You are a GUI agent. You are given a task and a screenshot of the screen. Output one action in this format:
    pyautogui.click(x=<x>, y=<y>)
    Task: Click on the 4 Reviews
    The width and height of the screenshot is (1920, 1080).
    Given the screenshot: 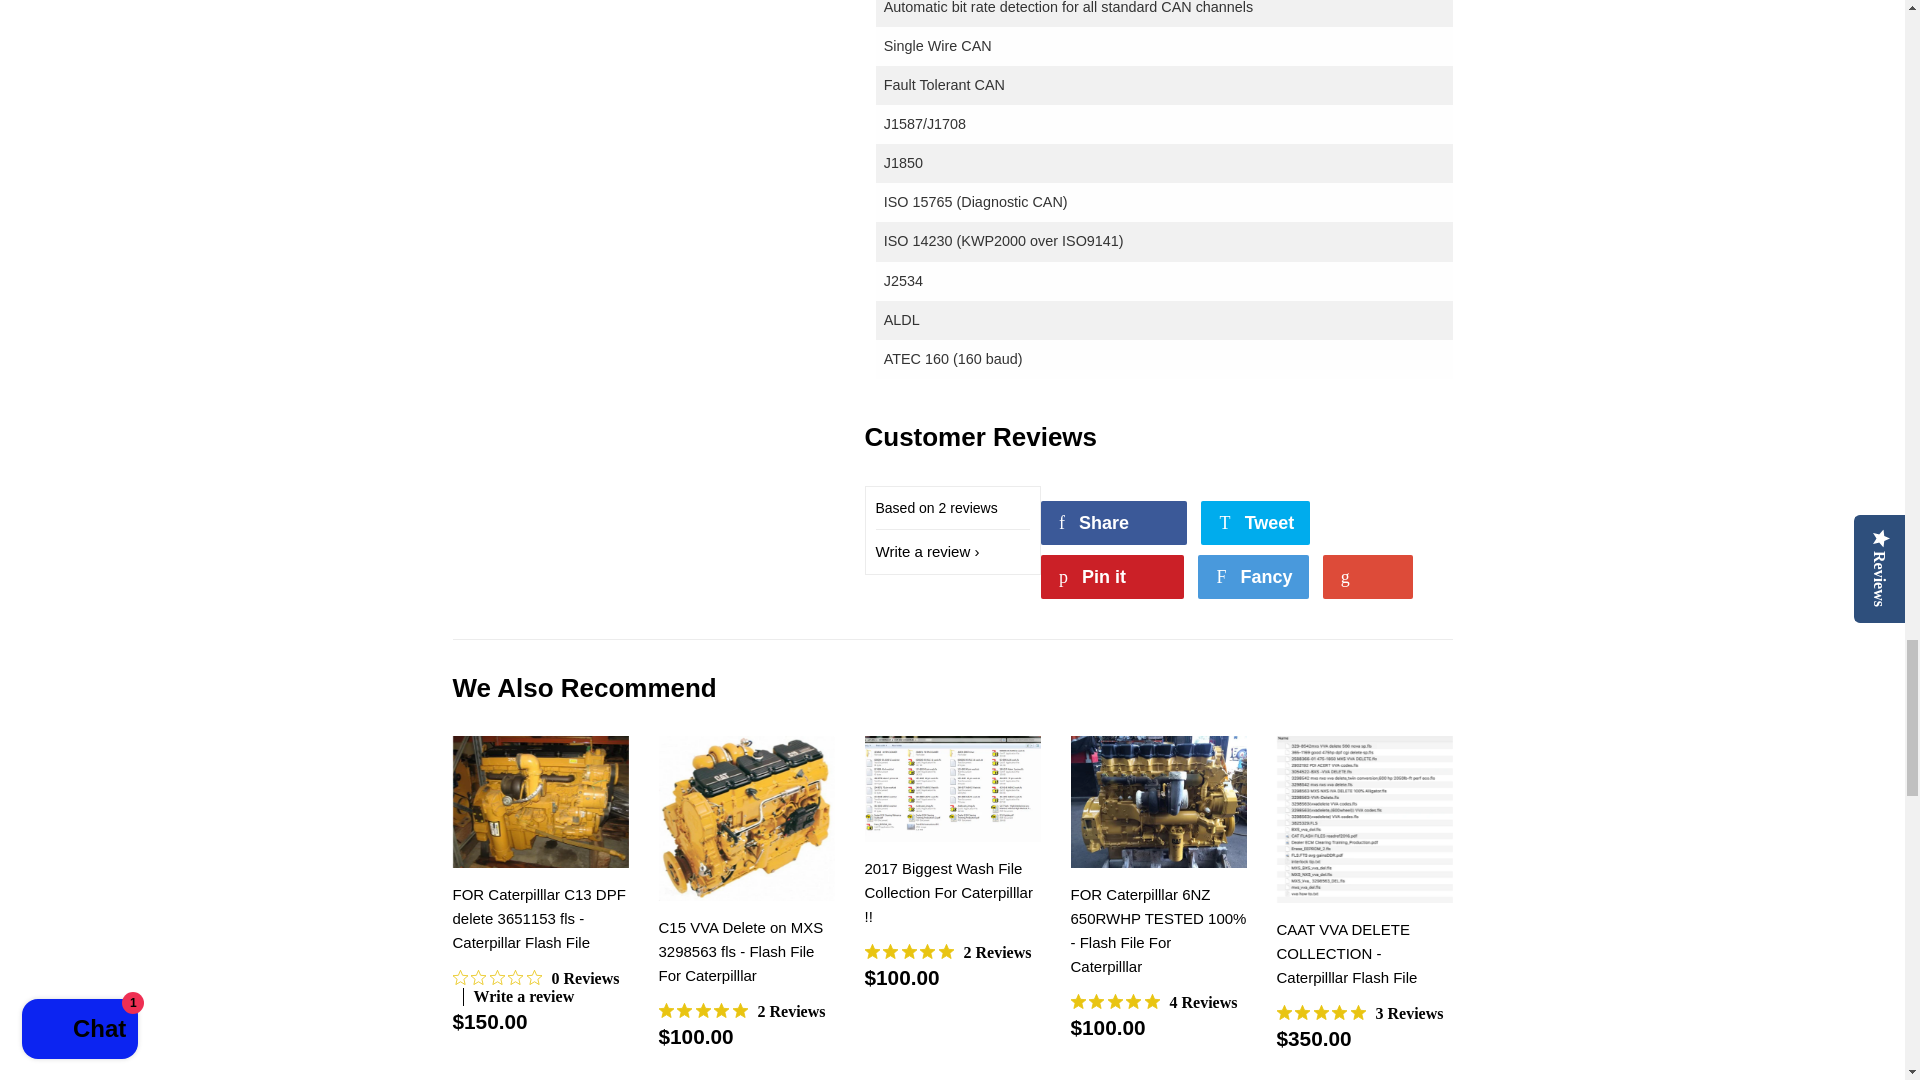 What is the action you would take?
    pyautogui.click(x=539, y=987)
    